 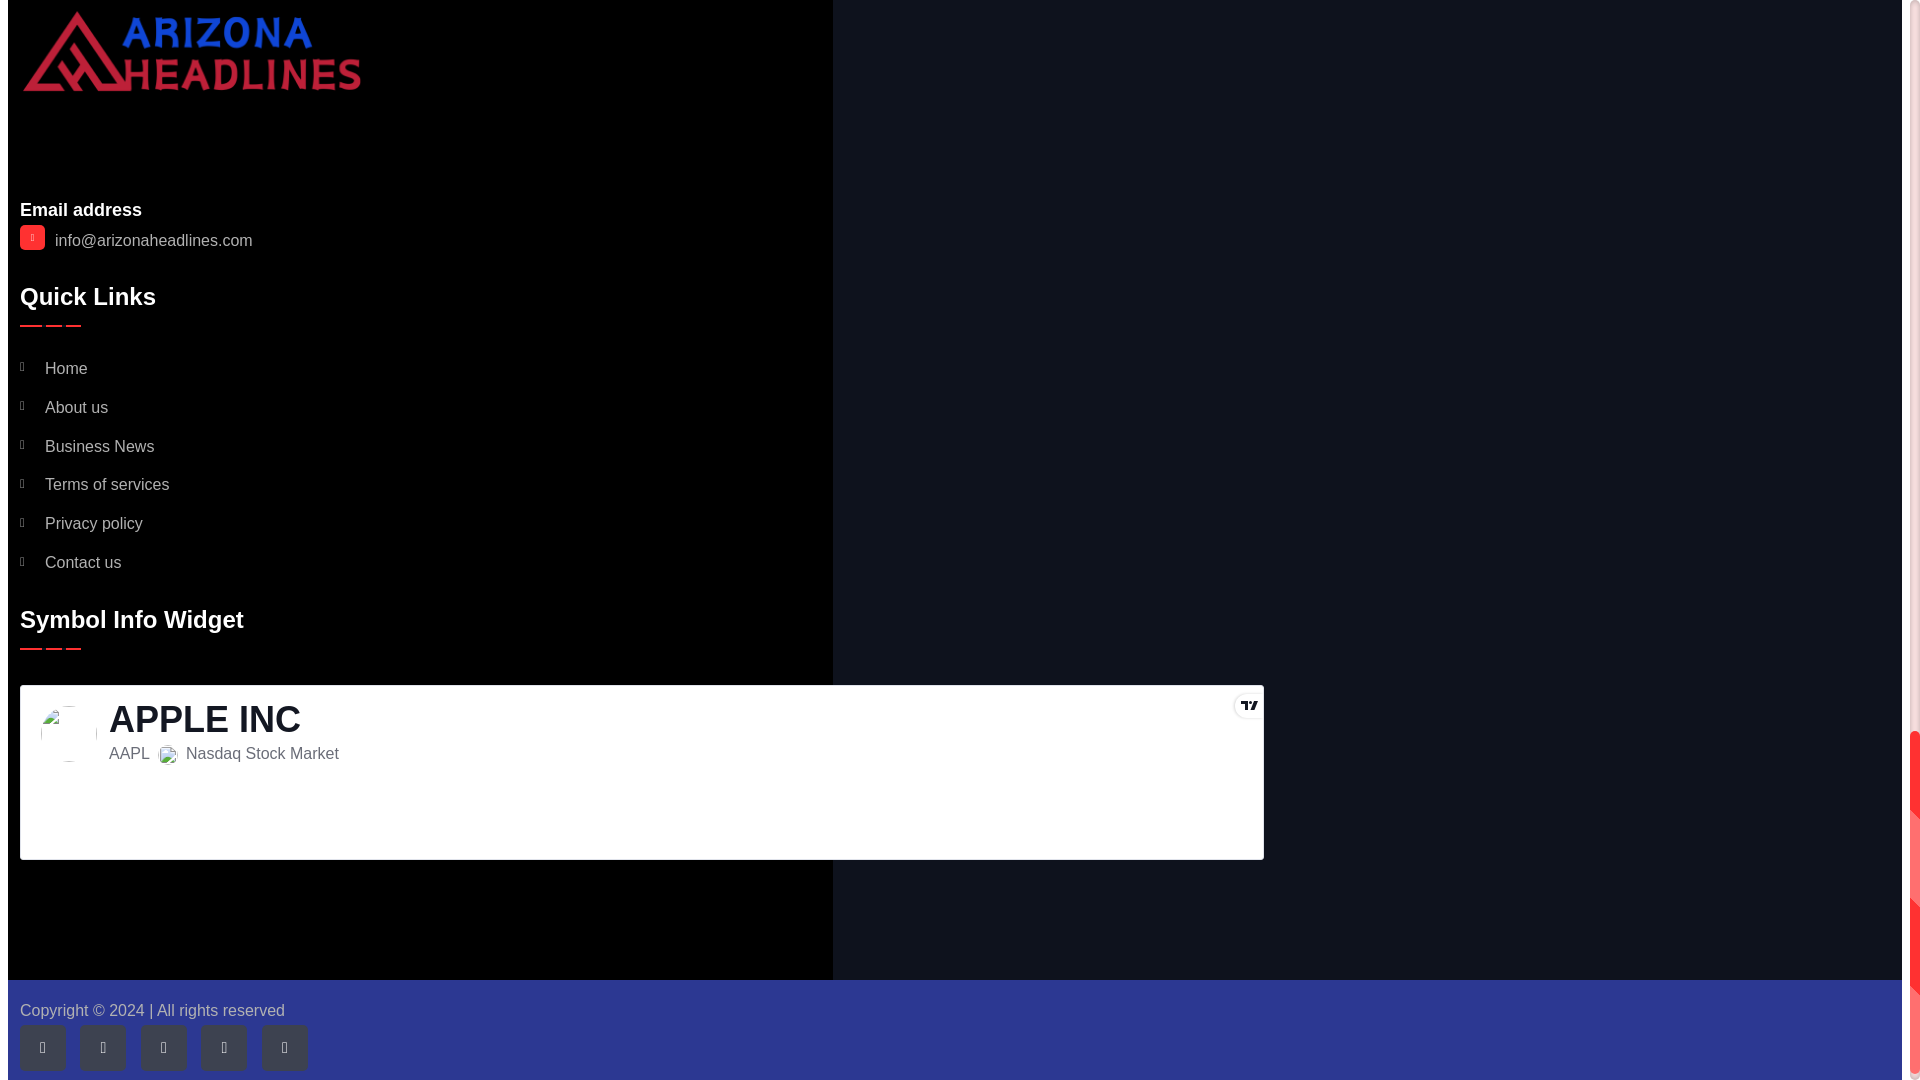 What do you see at coordinates (54, 369) in the screenshot?
I see `Home` at bounding box center [54, 369].